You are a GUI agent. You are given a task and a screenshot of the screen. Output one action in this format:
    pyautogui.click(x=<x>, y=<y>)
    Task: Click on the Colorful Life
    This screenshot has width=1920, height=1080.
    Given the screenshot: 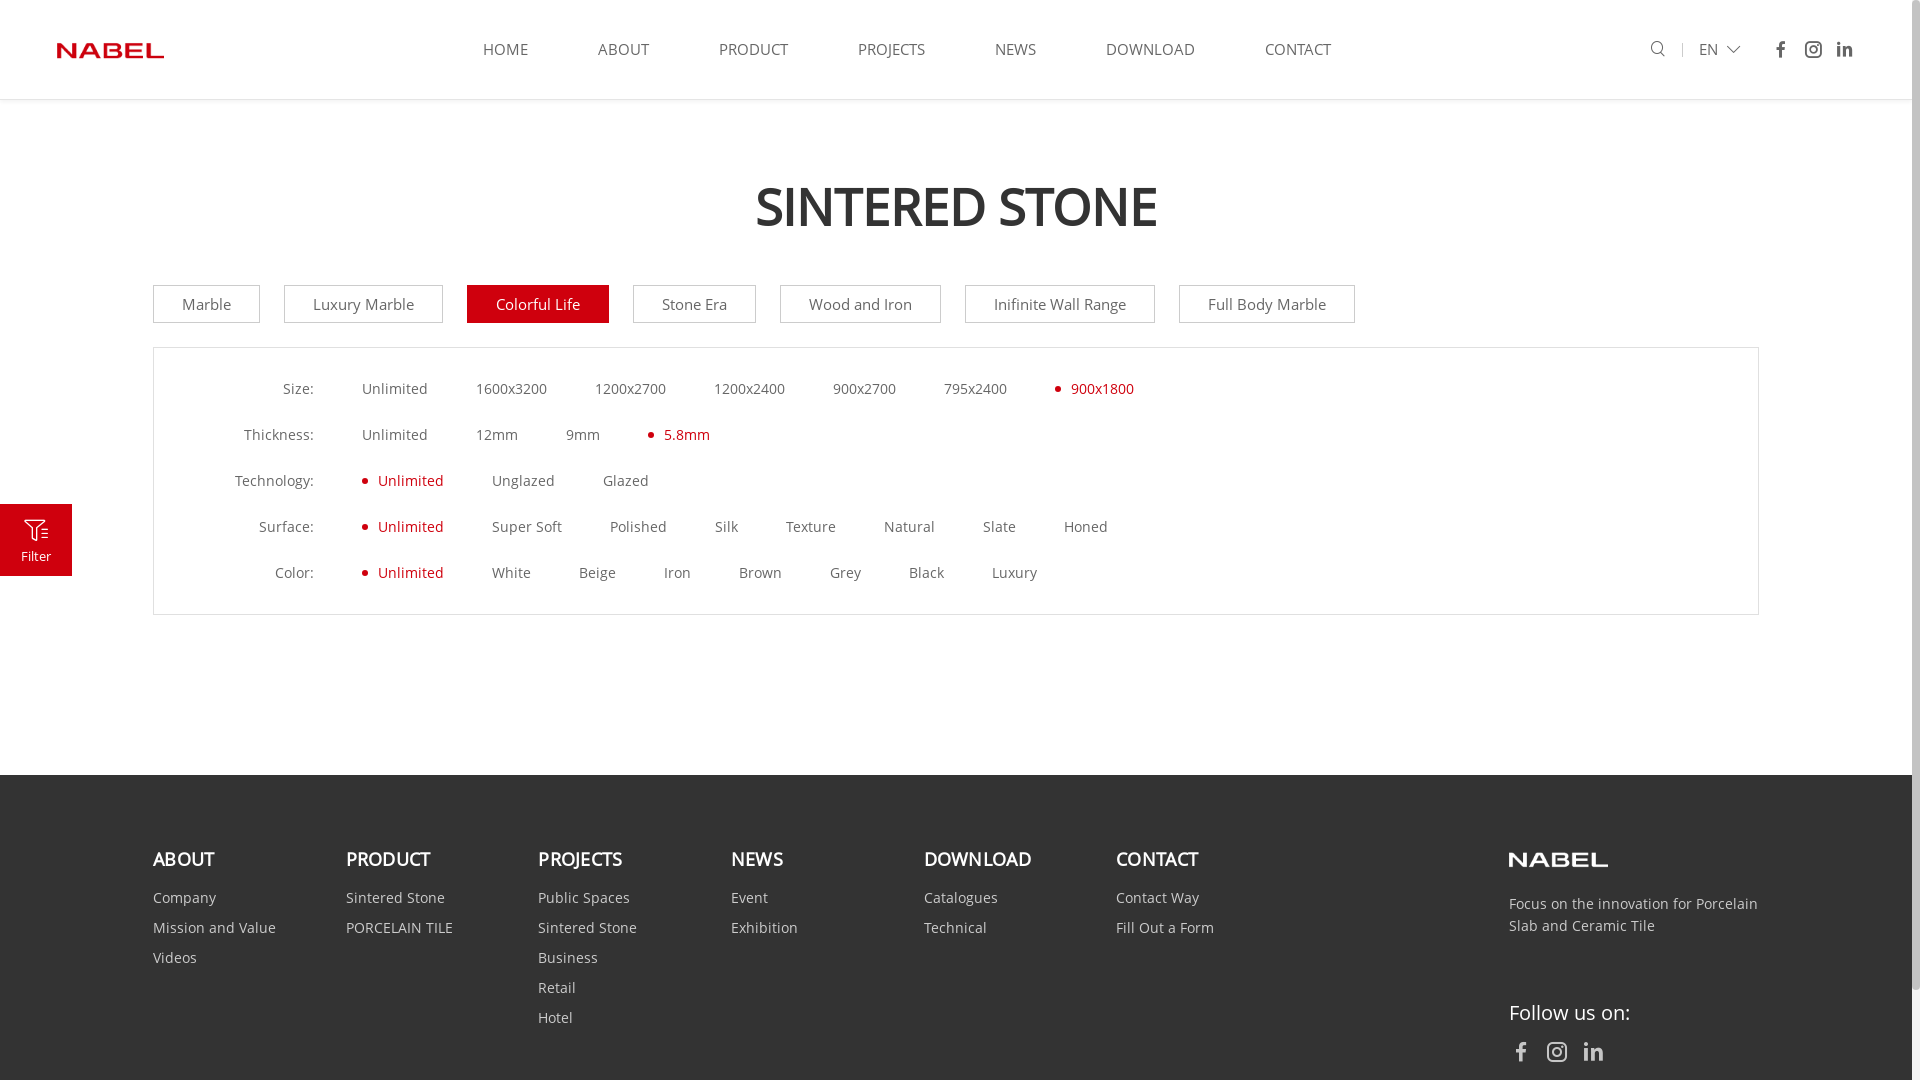 What is the action you would take?
    pyautogui.click(x=538, y=304)
    